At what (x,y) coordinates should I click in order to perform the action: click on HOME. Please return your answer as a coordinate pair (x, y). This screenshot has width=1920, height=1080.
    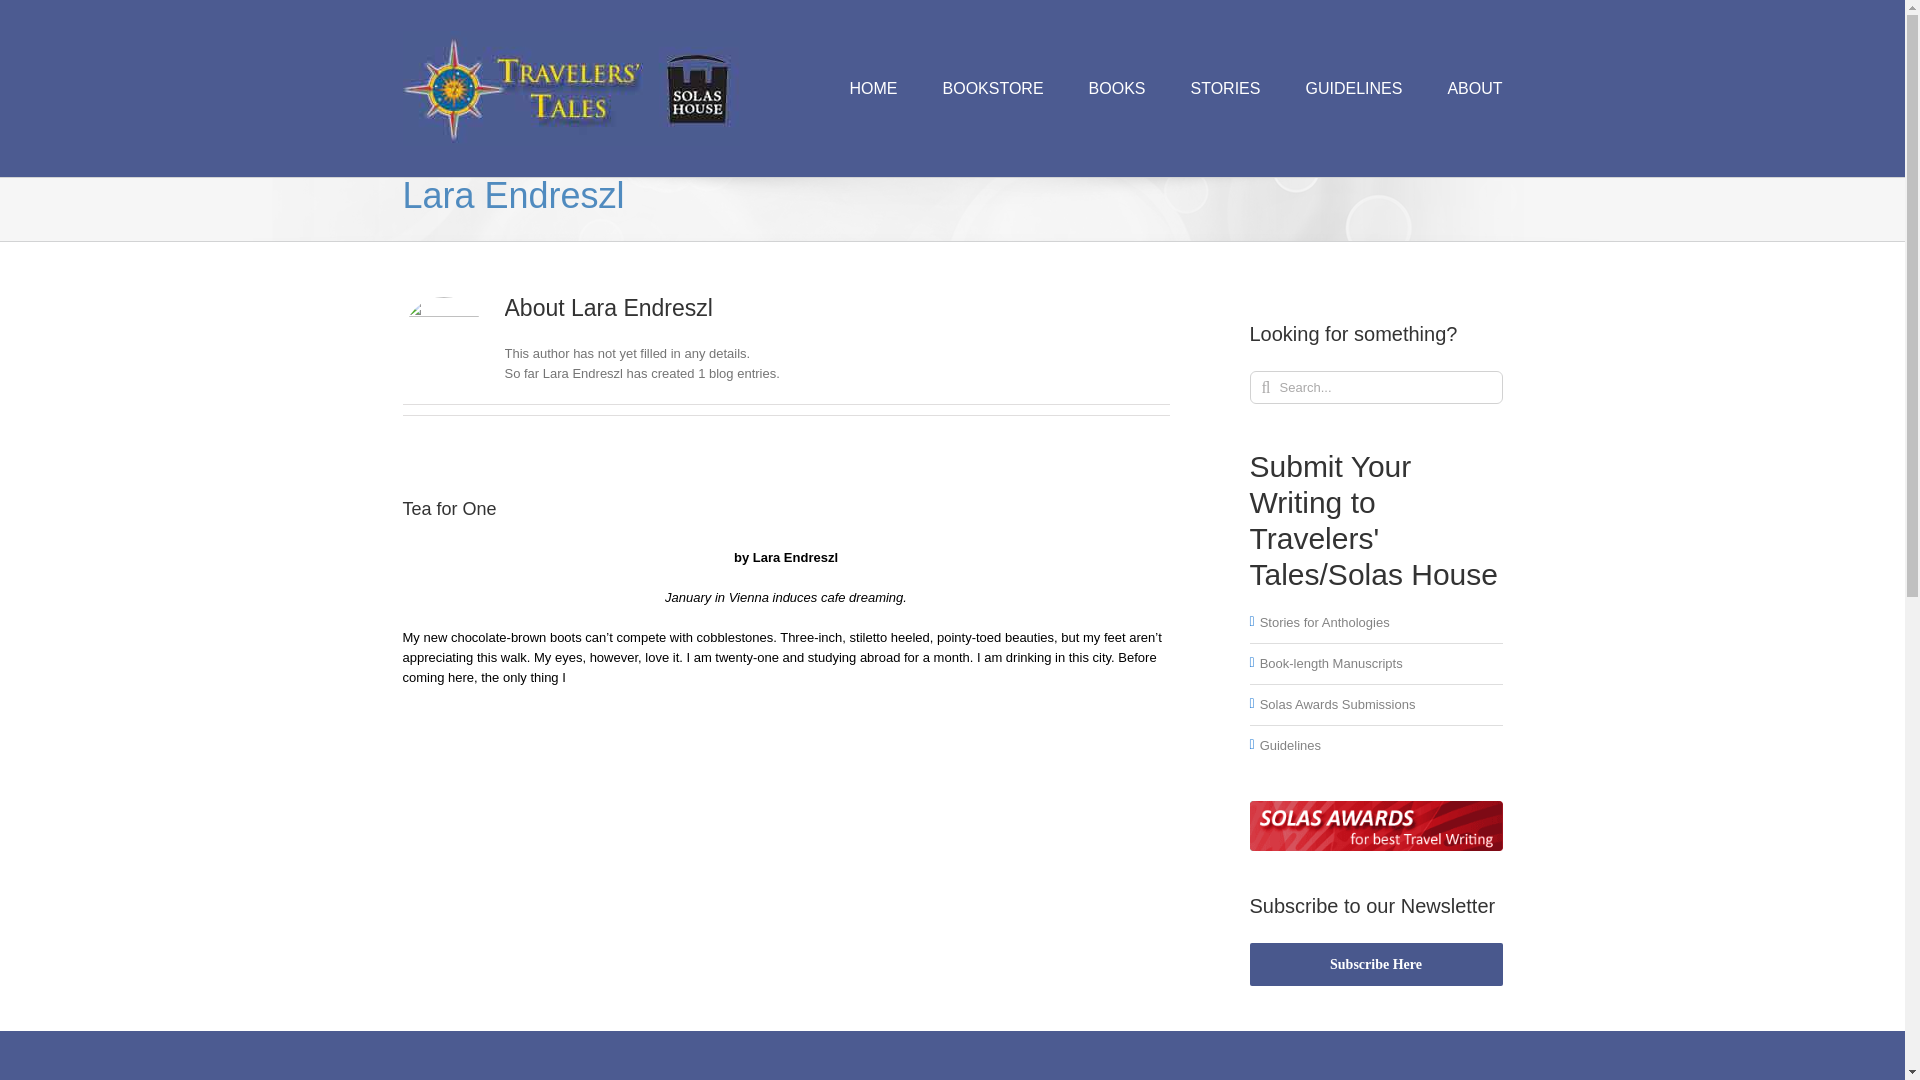
    Looking at the image, I should click on (874, 88).